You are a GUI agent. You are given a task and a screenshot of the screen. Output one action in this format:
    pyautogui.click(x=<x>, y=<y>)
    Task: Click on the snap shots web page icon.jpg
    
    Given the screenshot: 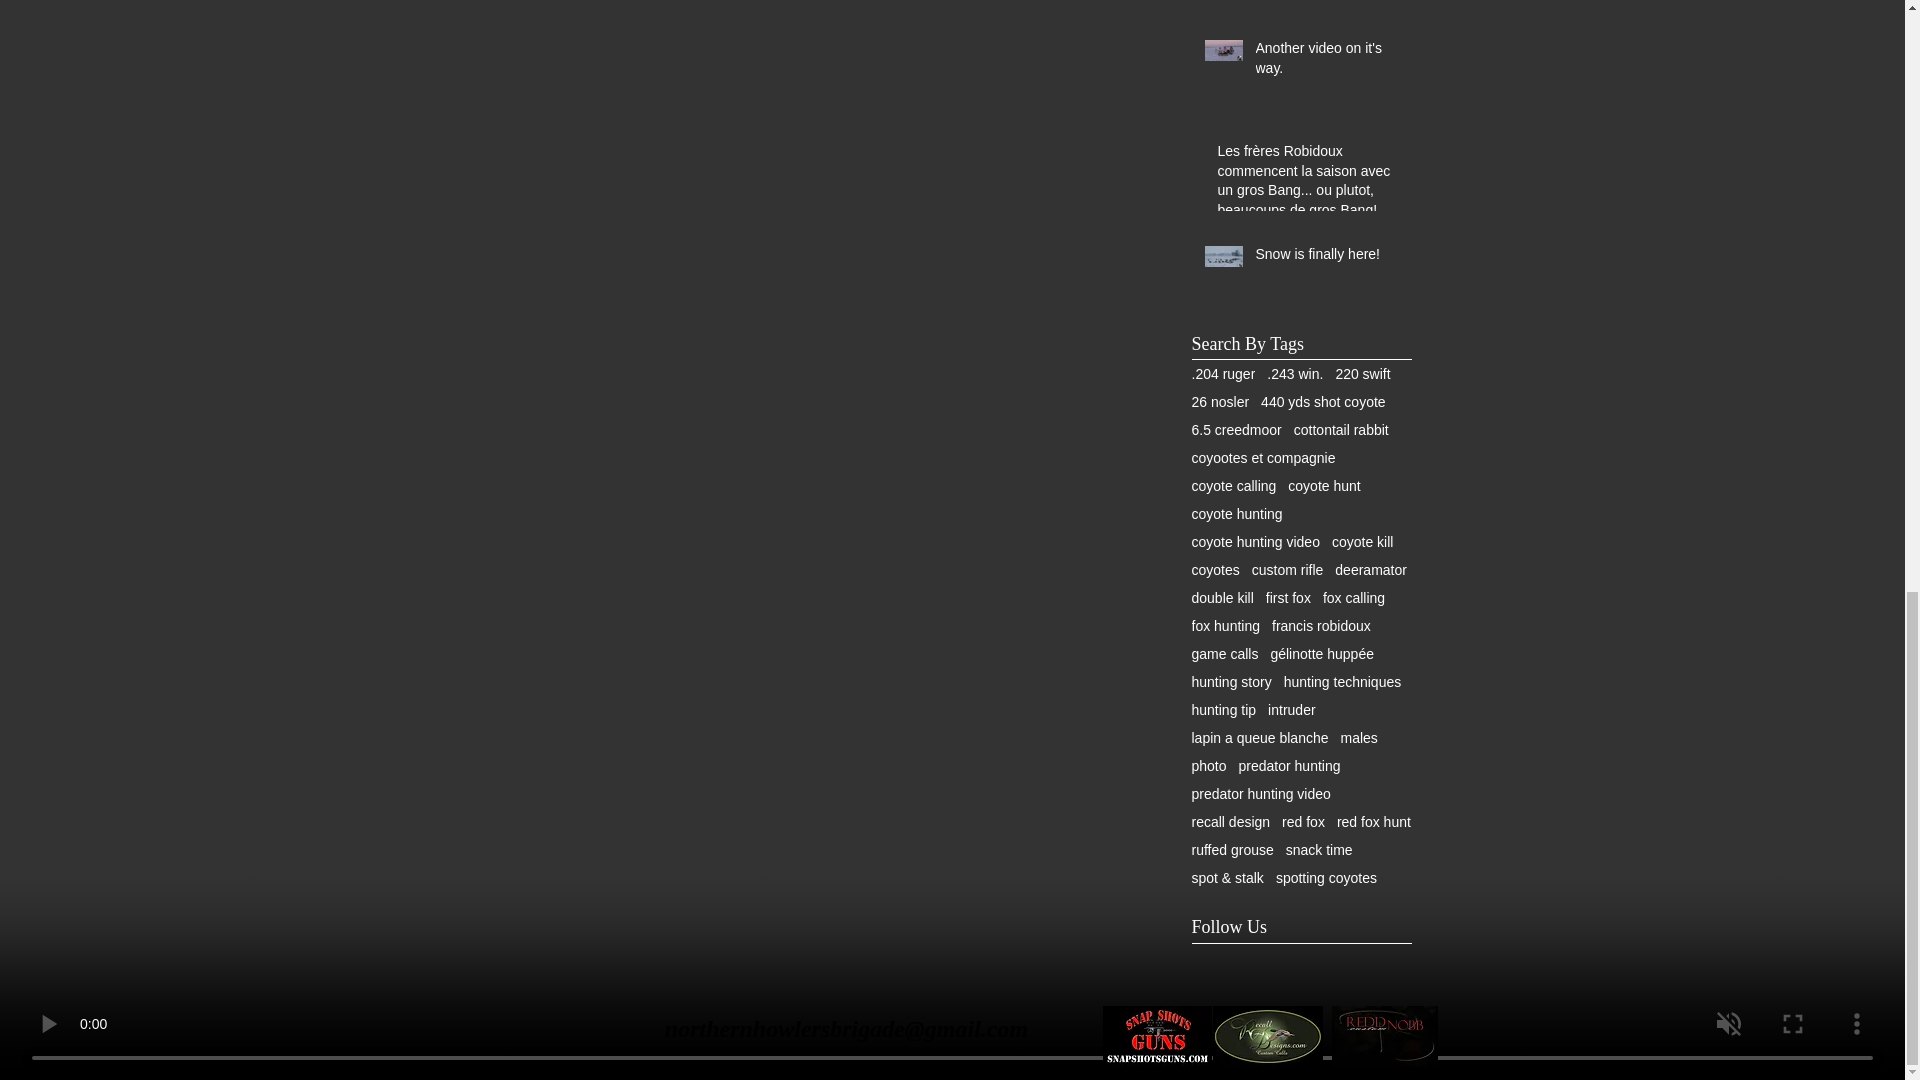 What is the action you would take?
    pyautogui.click(x=1156, y=1036)
    